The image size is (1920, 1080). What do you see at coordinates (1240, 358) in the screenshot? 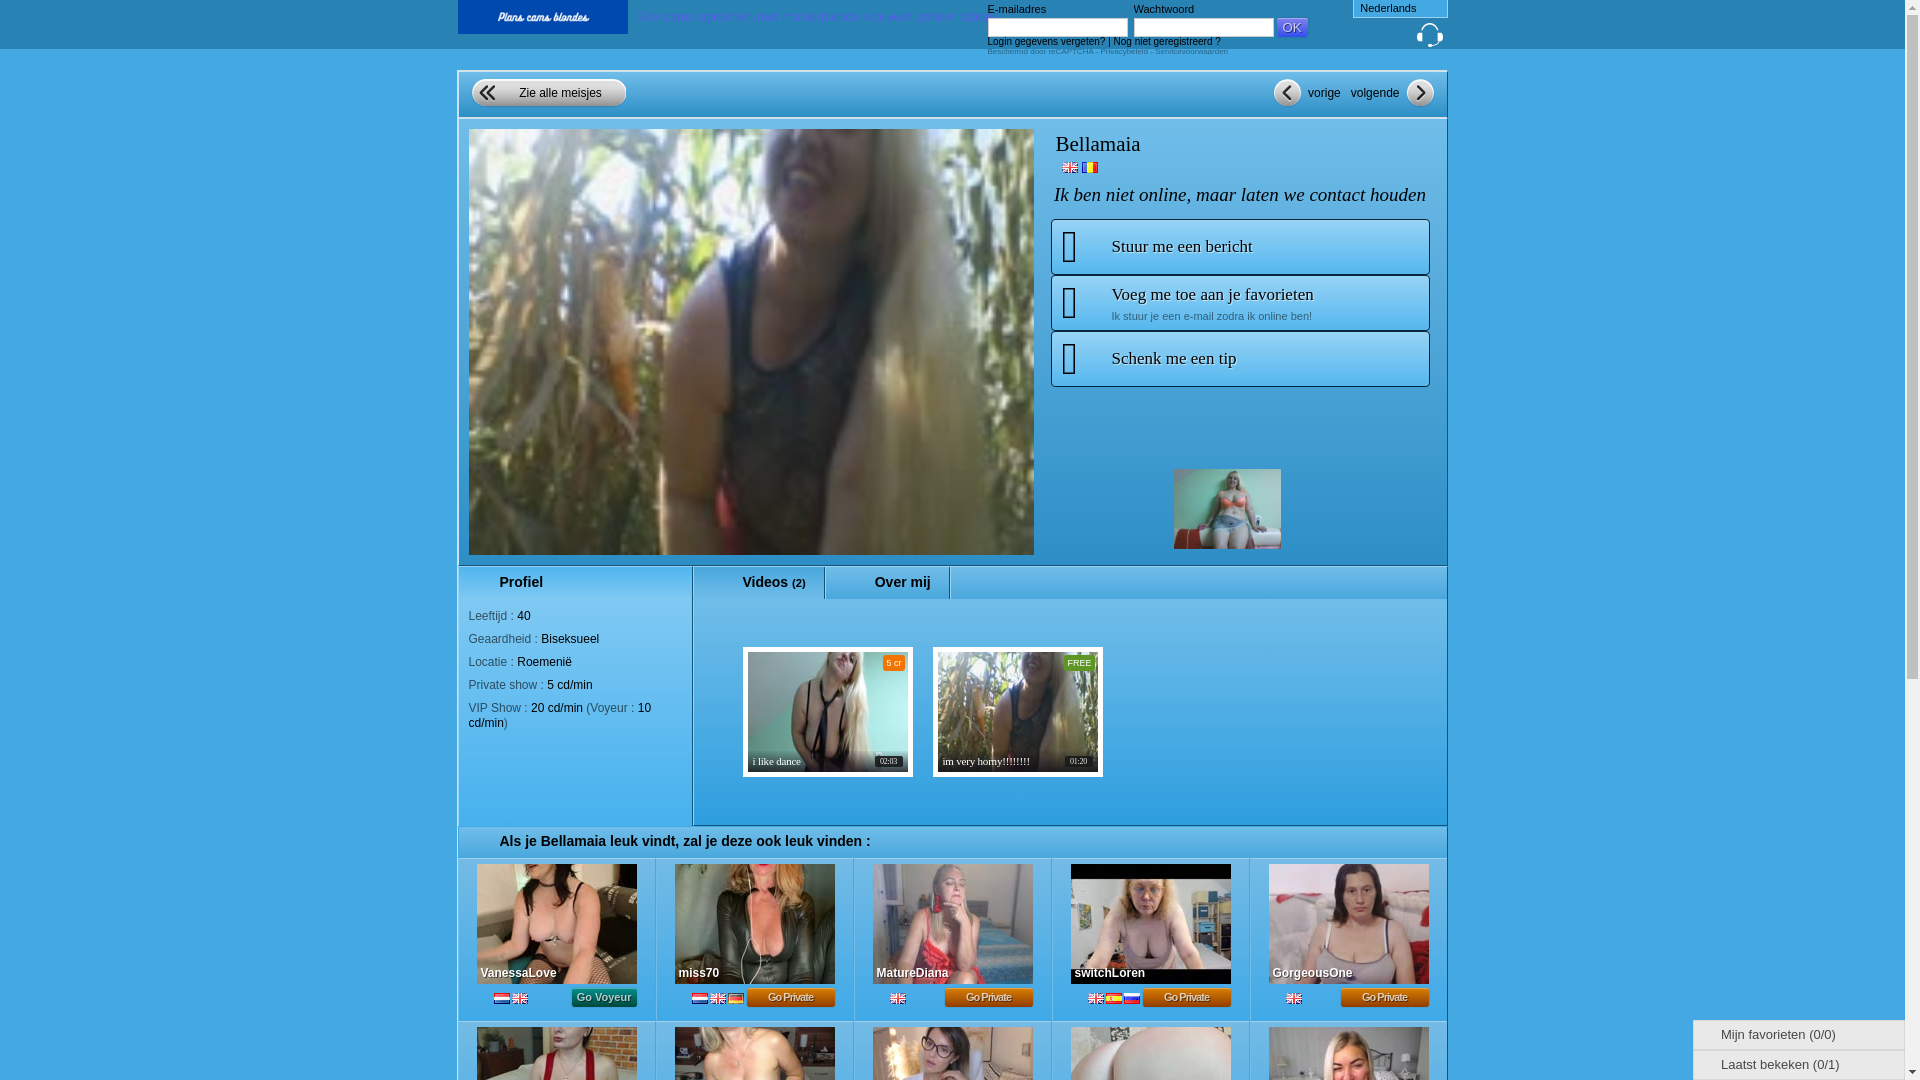
I see `Schenk me een tip` at bounding box center [1240, 358].